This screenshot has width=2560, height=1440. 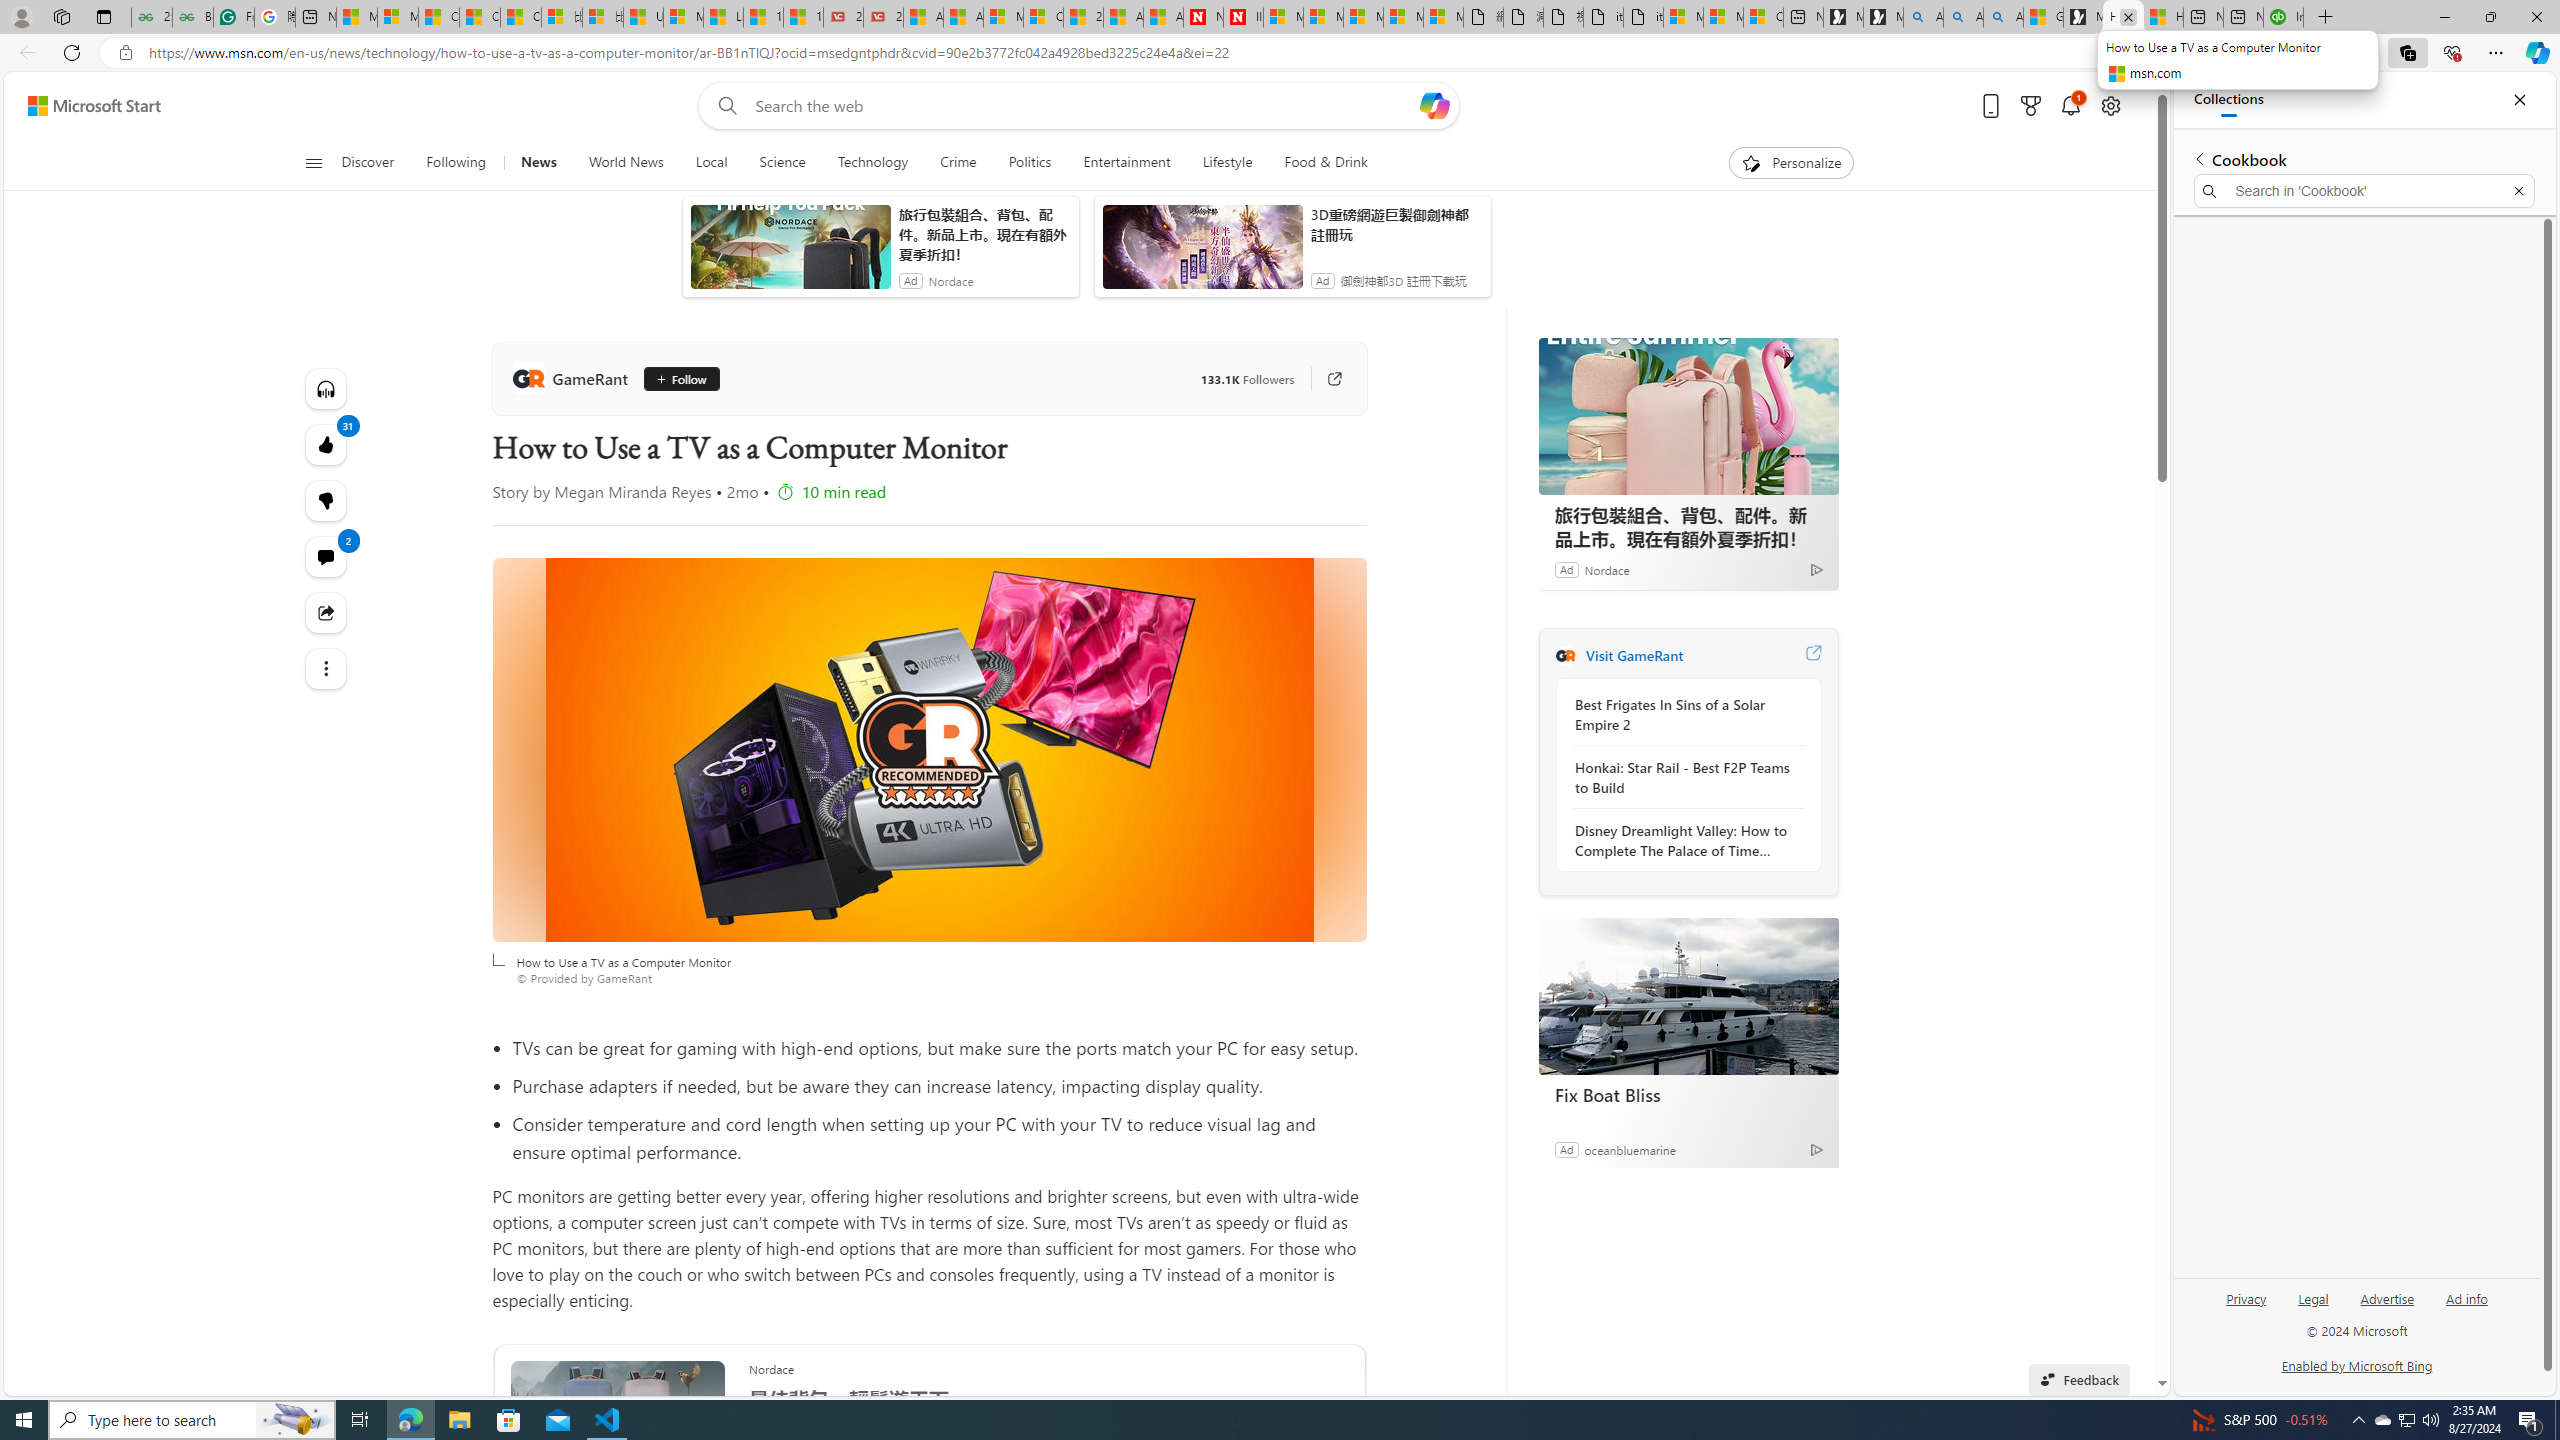 I want to click on How to Use a TV as a Computer Monitor, so click(x=929, y=750).